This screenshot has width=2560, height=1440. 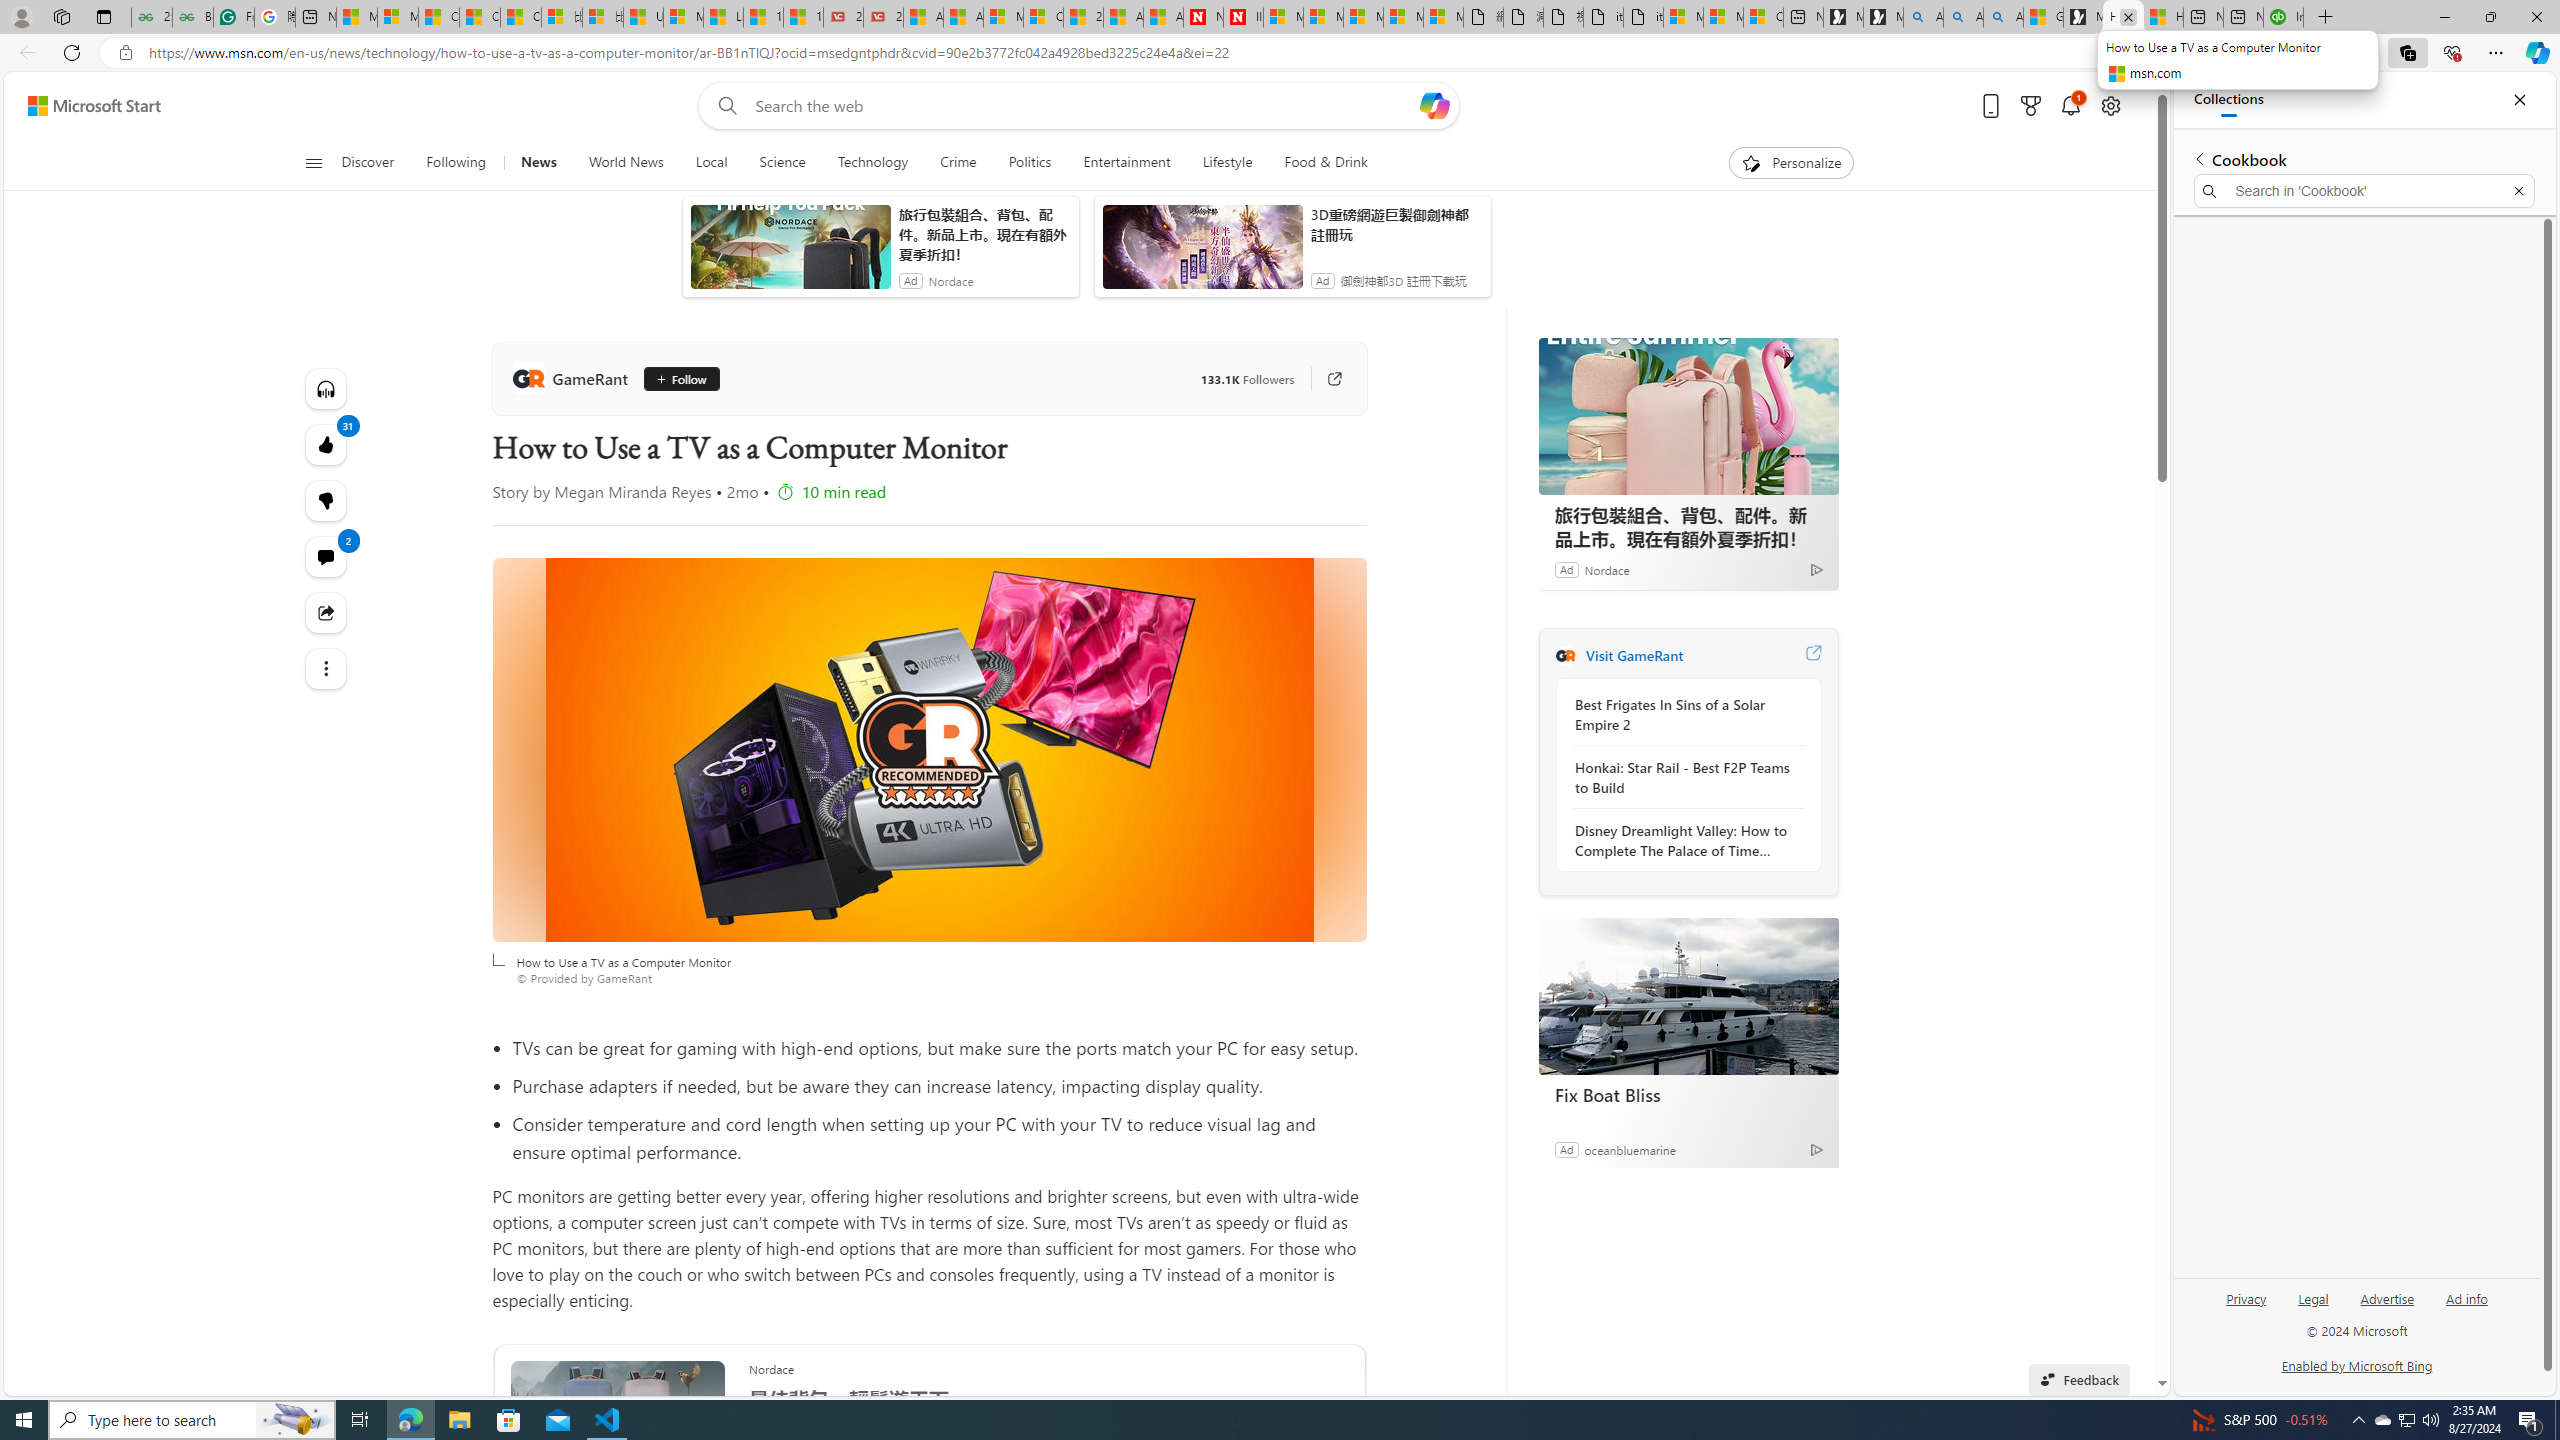 I want to click on How to Use a TV as a Computer Monitor, so click(x=929, y=750).